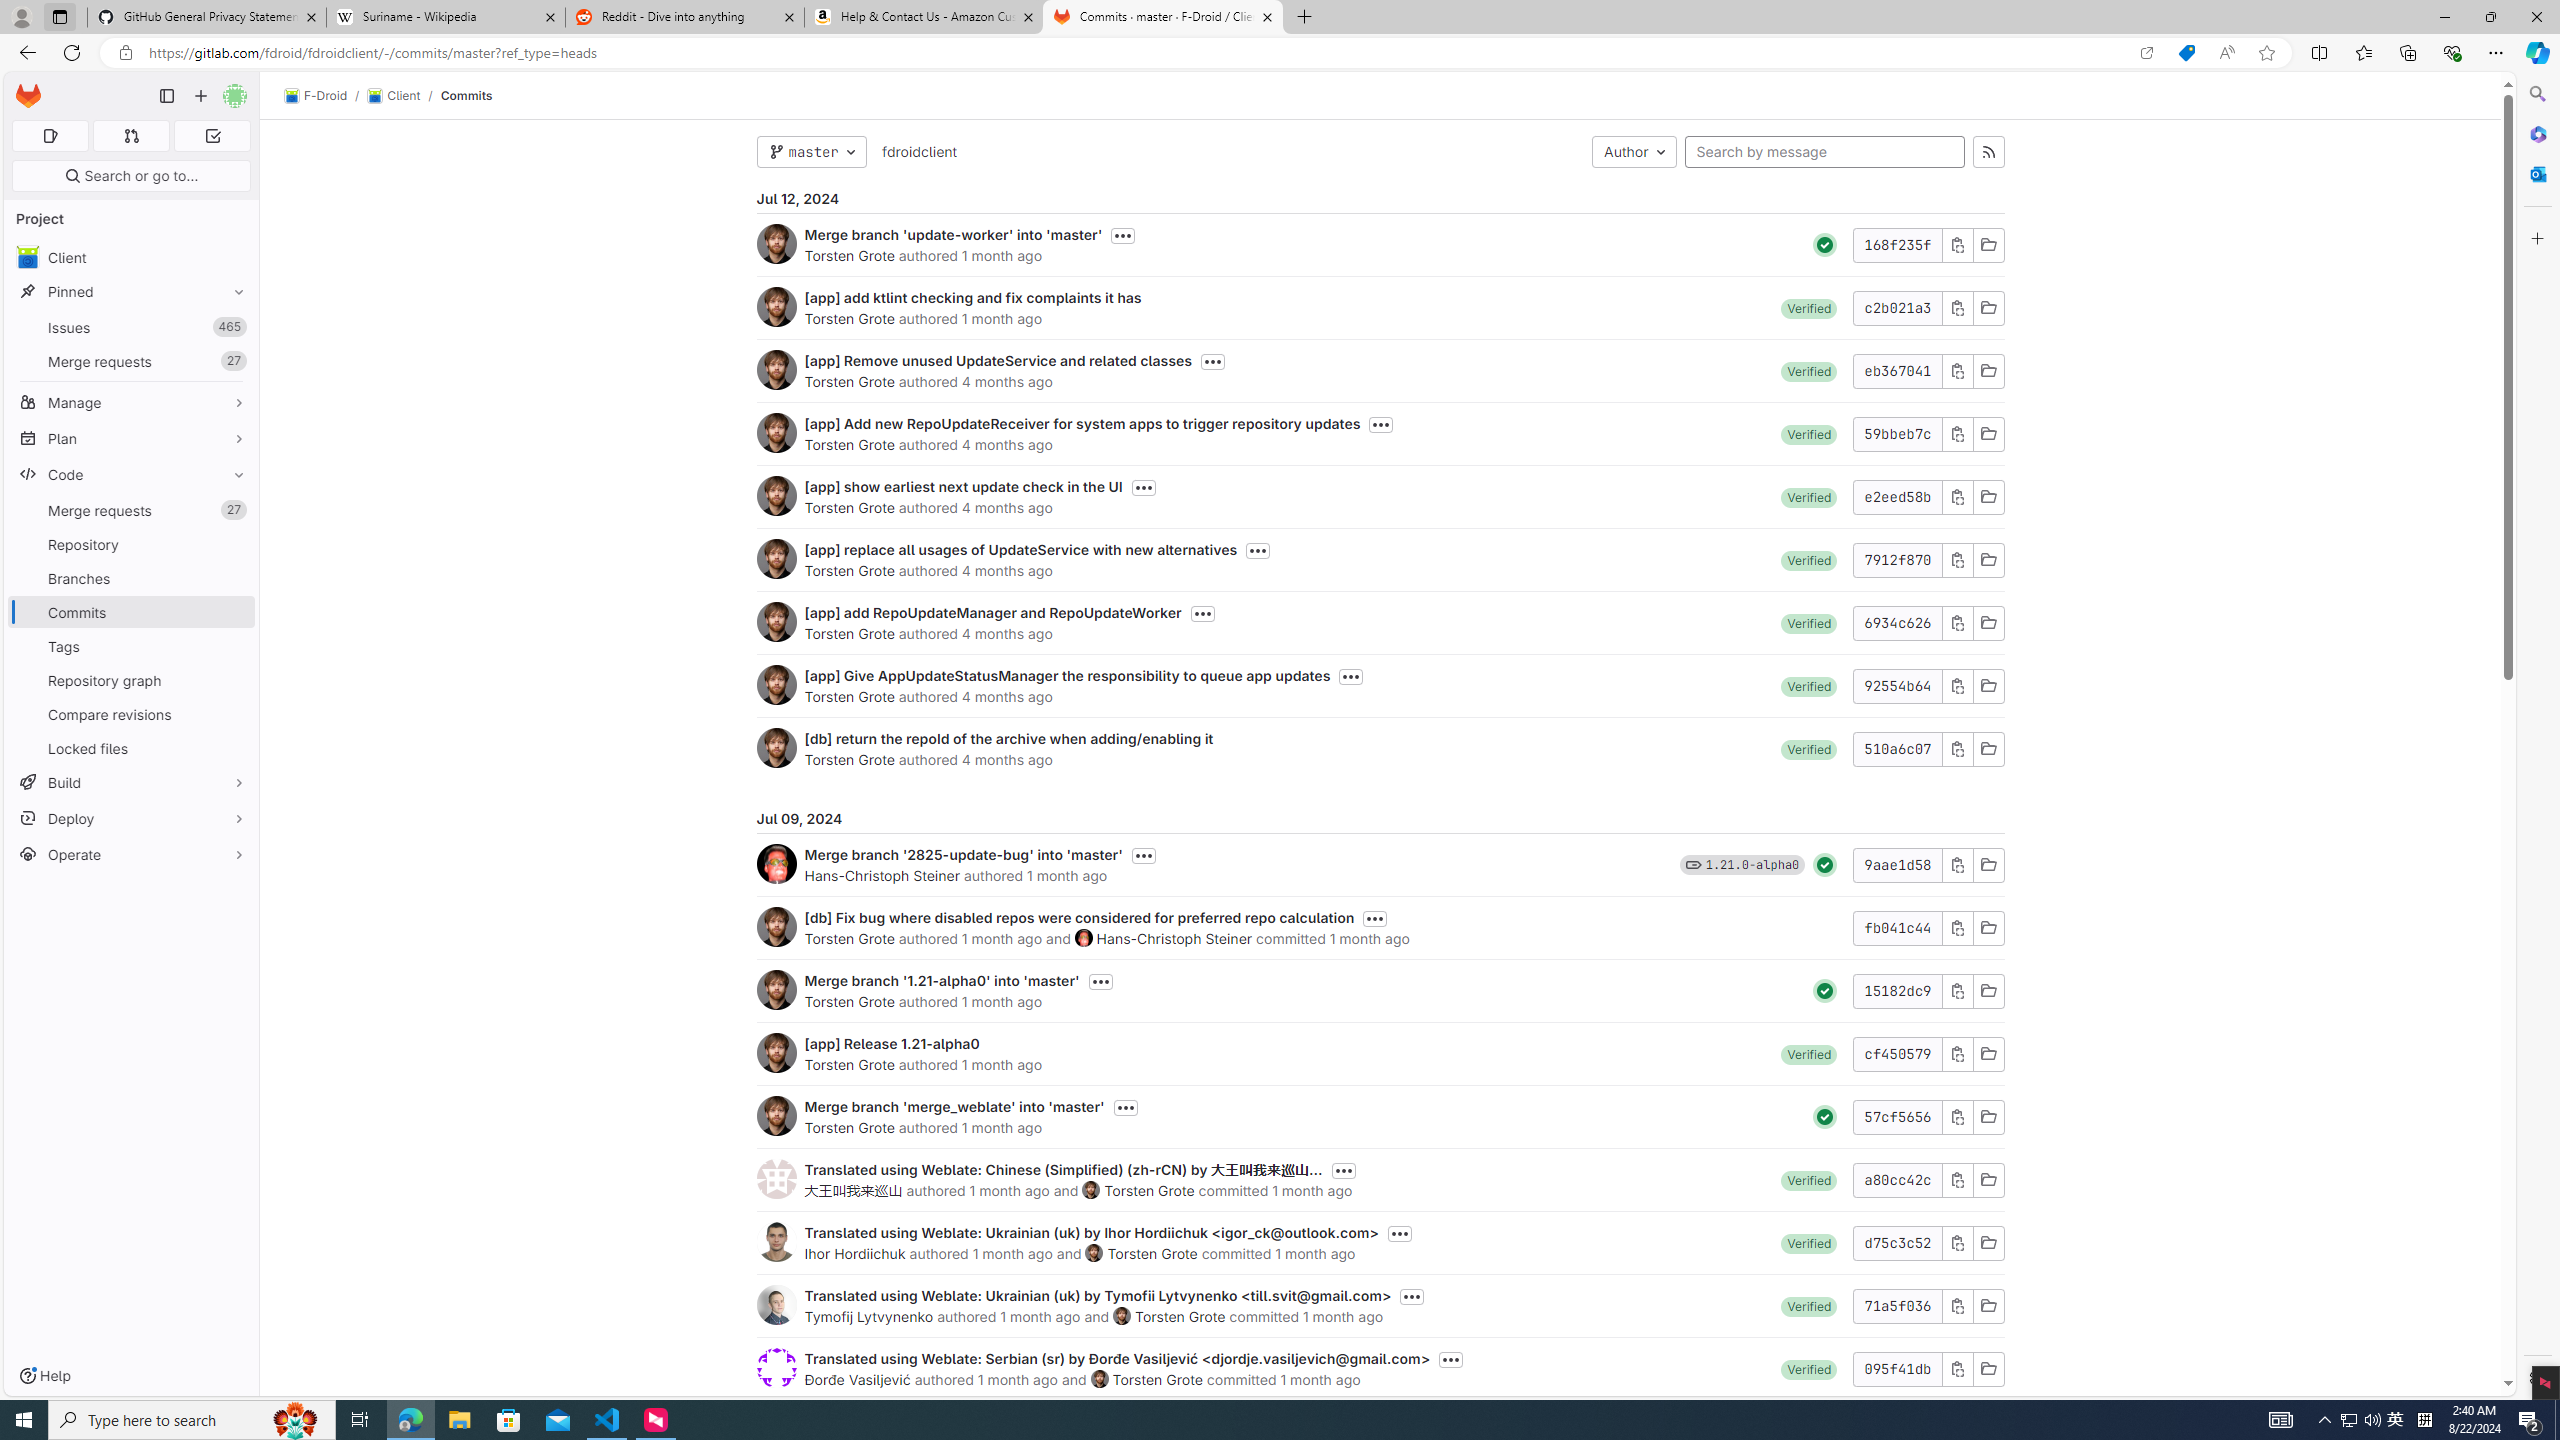 This screenshot has width=2560, height=1440. What do you see at coordinates (445, 17) in the screenshot?
I see `Suriname - Wikipedia` at bounding box center [445, 17].